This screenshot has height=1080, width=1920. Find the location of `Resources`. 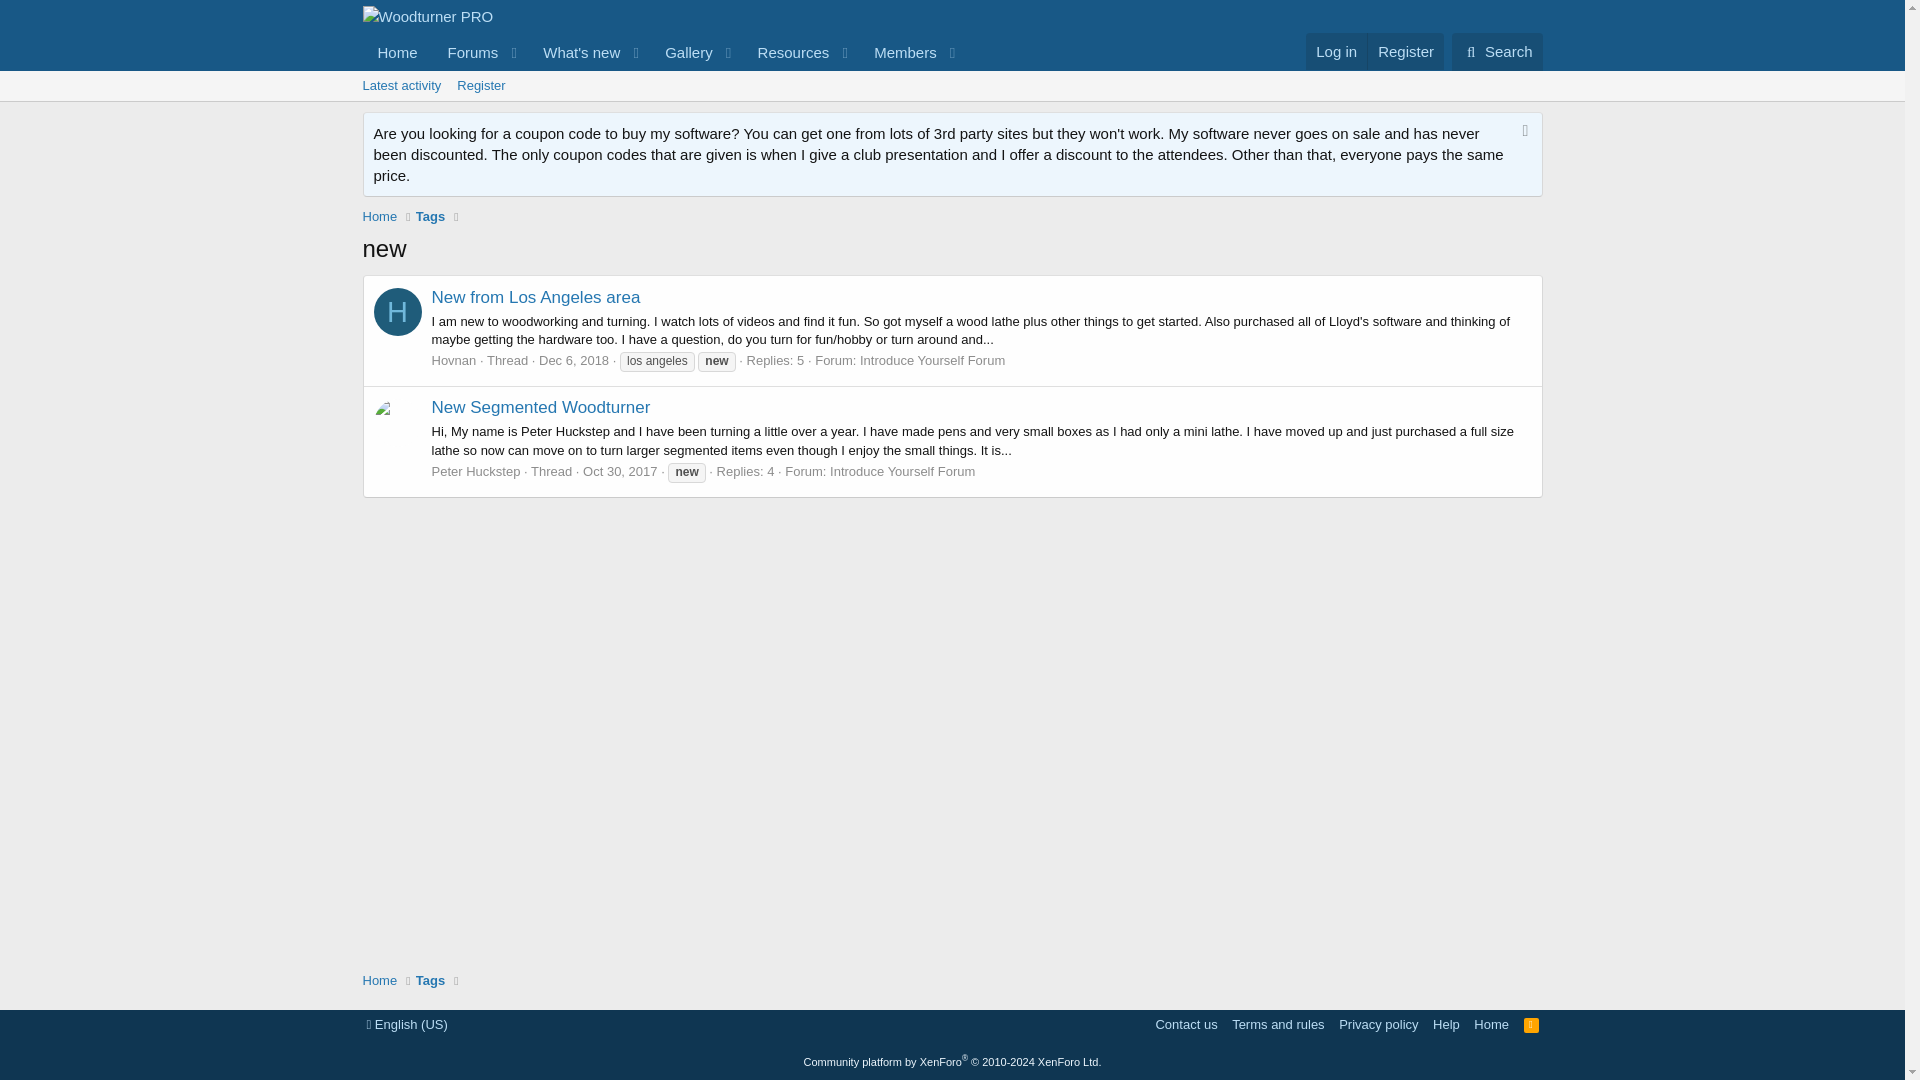

Resources is located at coordinates (398, 312).